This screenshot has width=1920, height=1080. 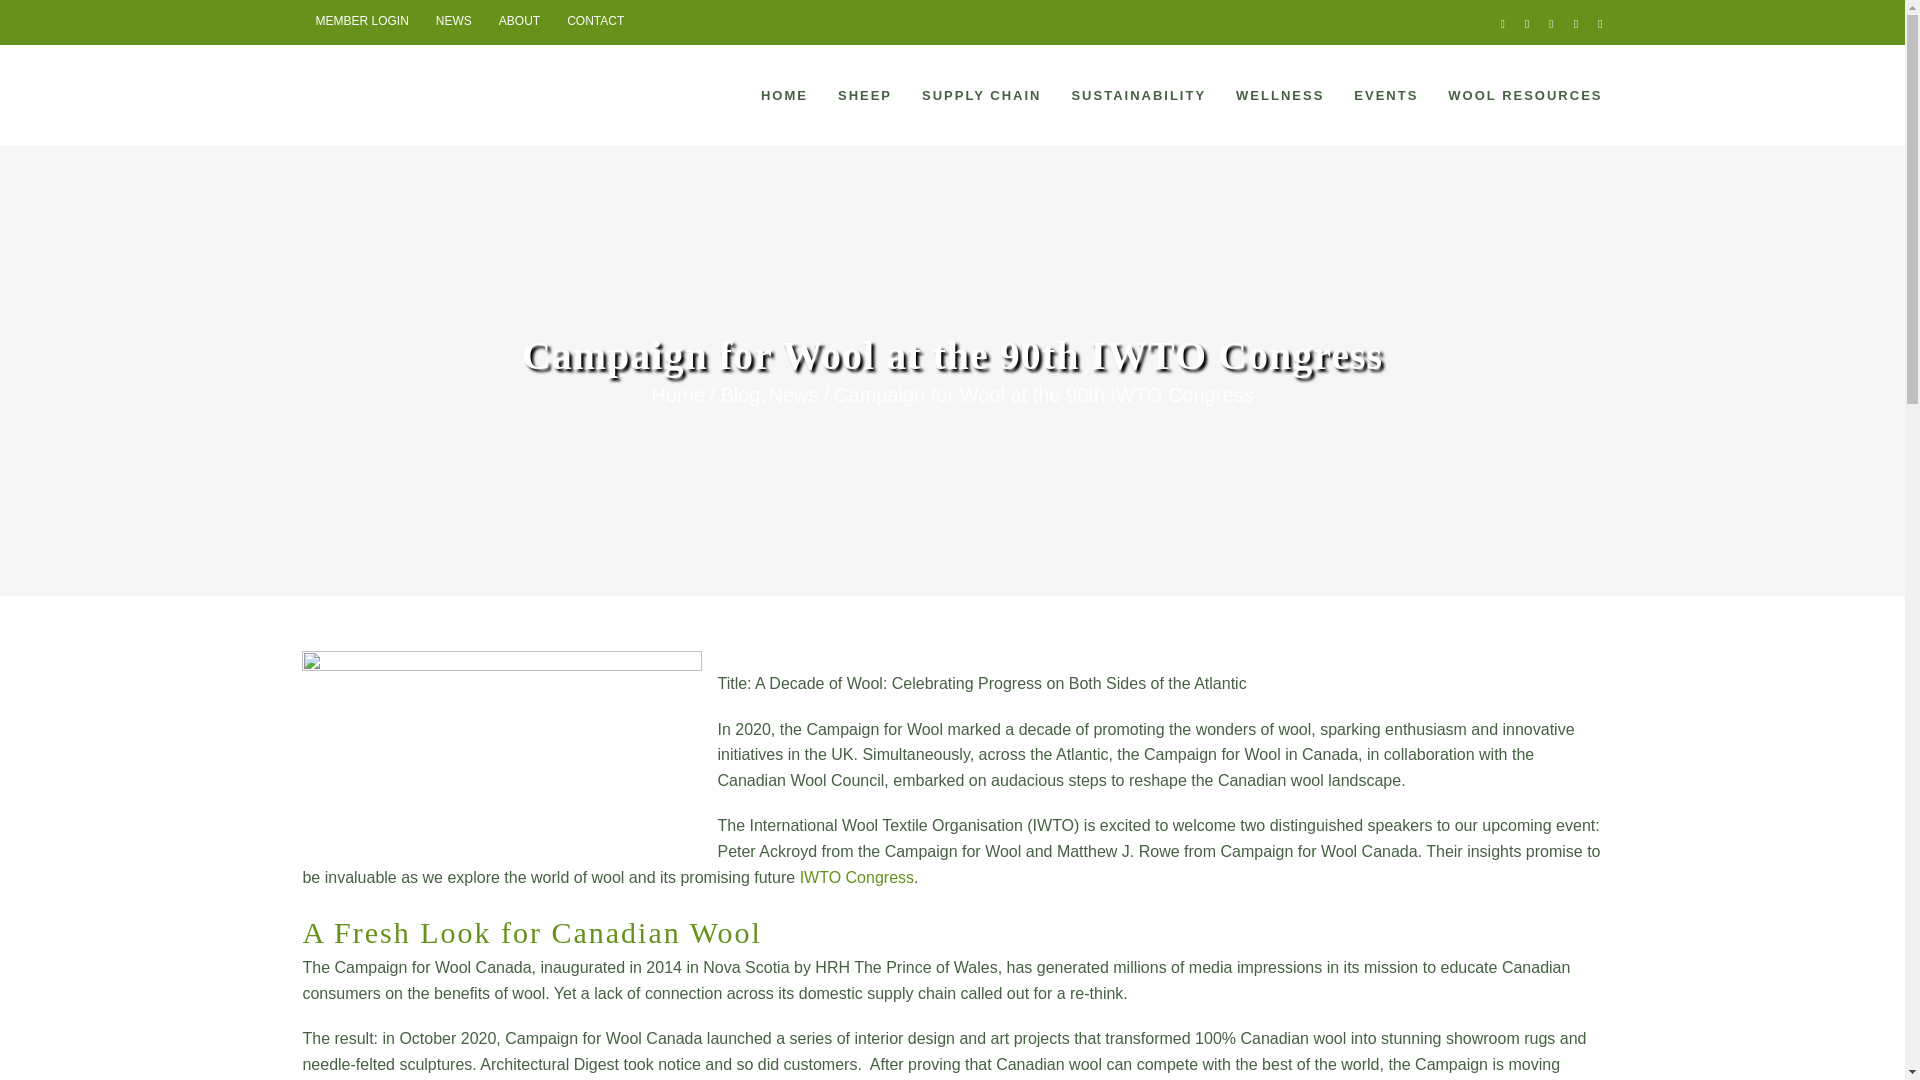 I want to click on News, so click(x=792, y=395).